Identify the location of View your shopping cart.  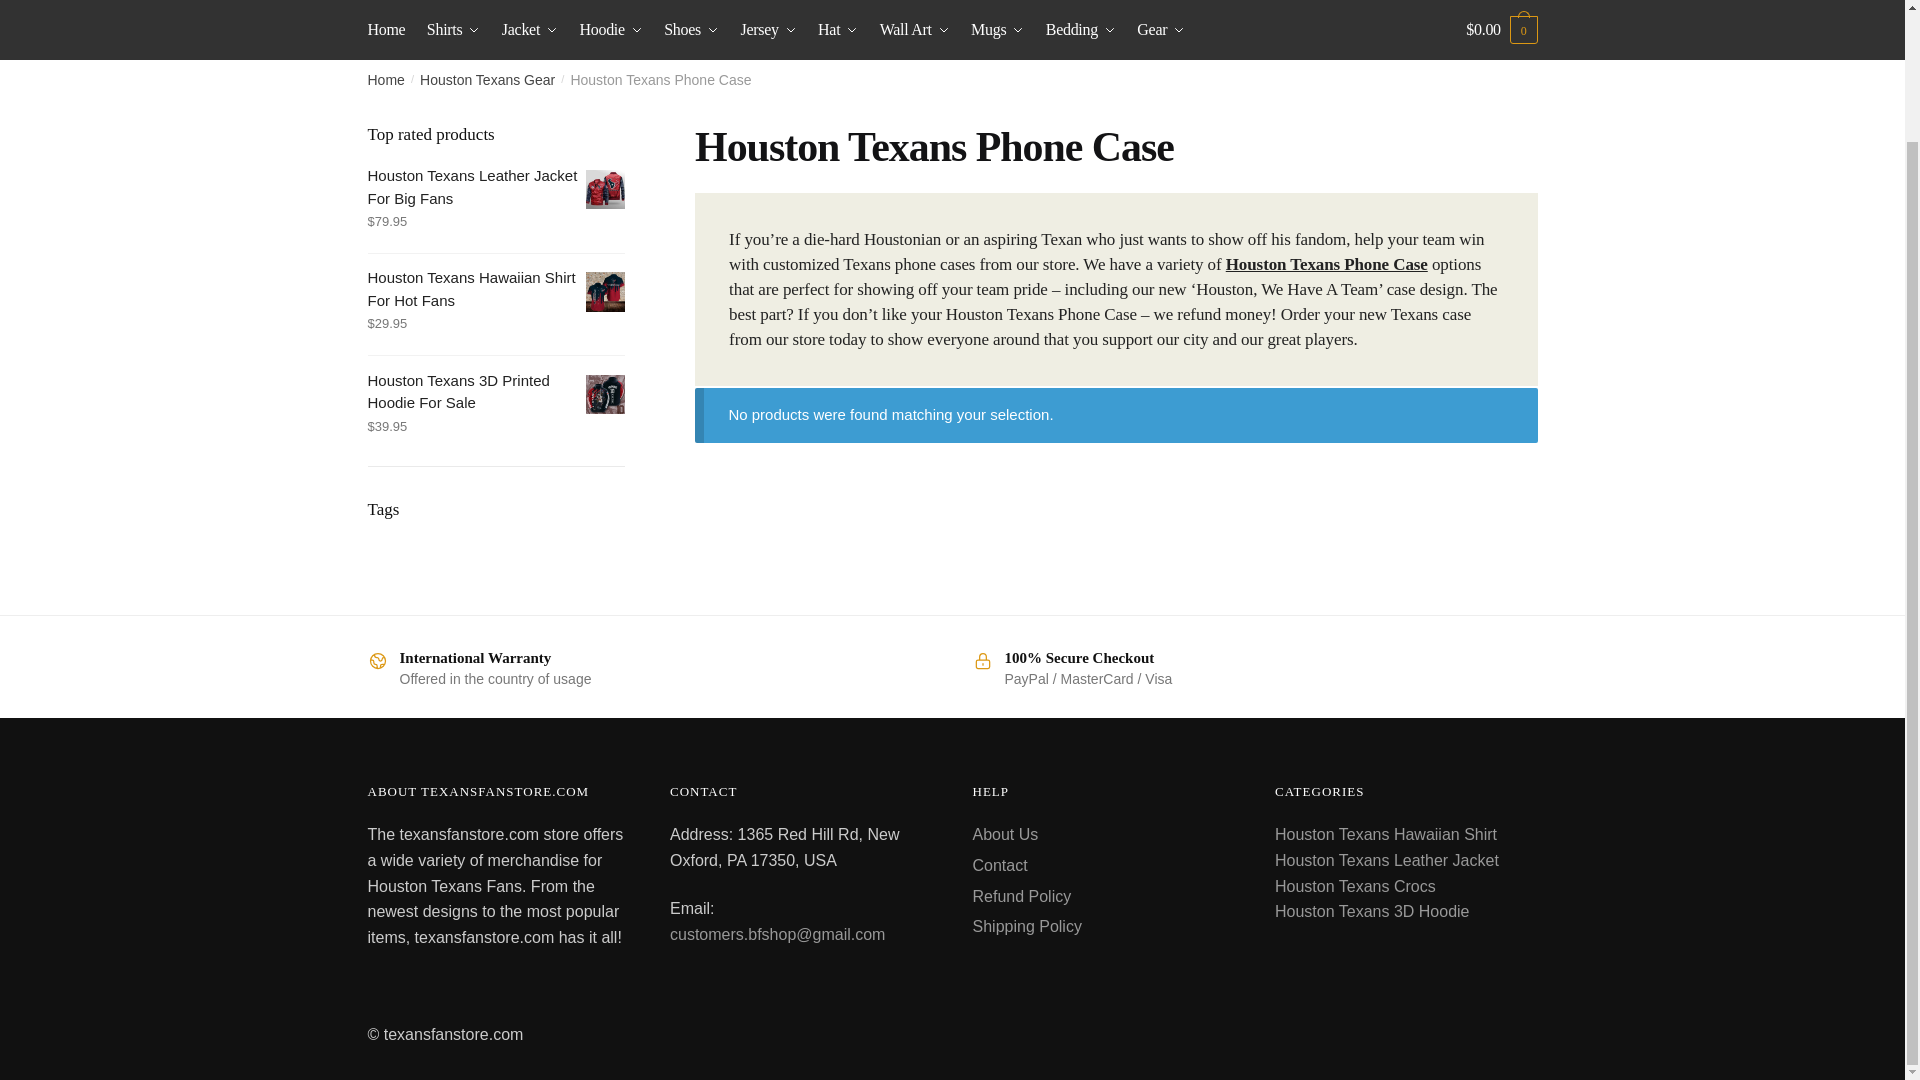
(1502, 28).